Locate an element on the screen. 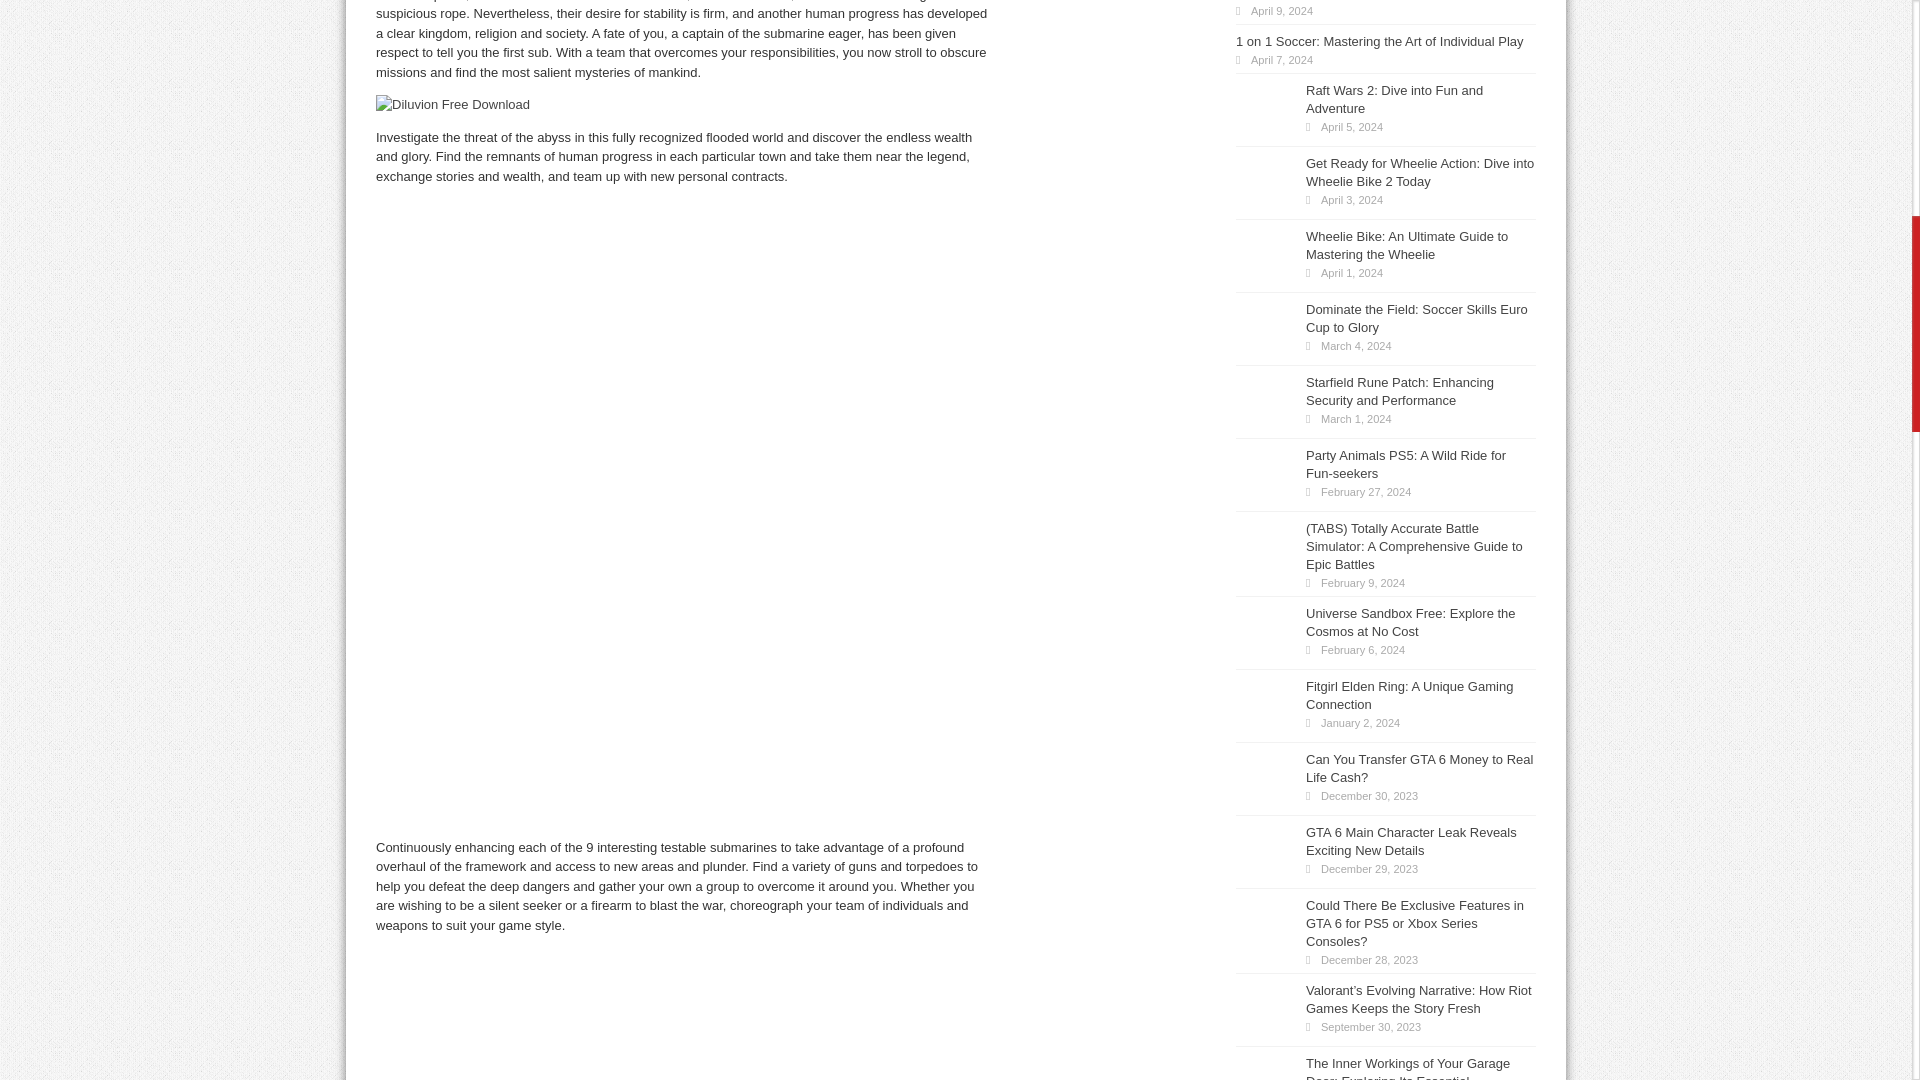  Diluvion Free Download is located at coordinates (452, 104).